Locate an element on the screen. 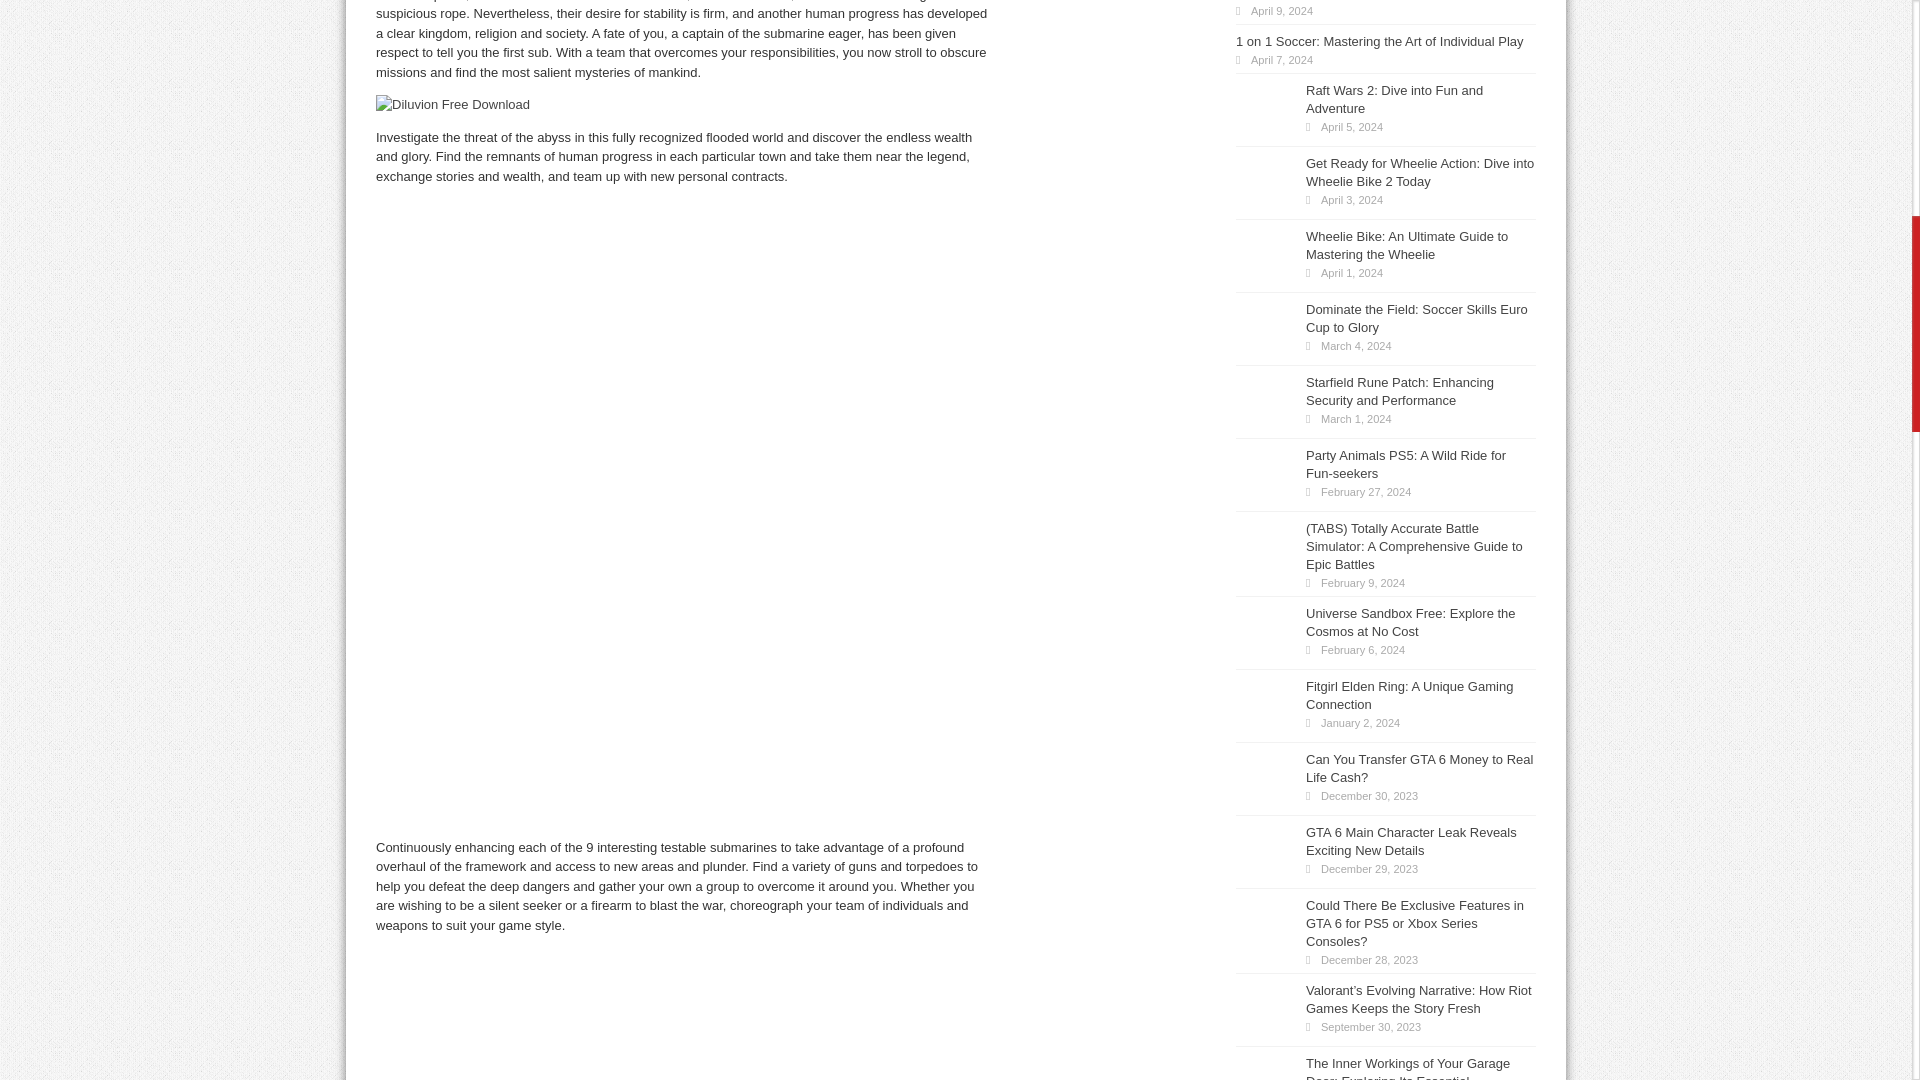  Diluvion Free Download is located at coordinates (452, 104).